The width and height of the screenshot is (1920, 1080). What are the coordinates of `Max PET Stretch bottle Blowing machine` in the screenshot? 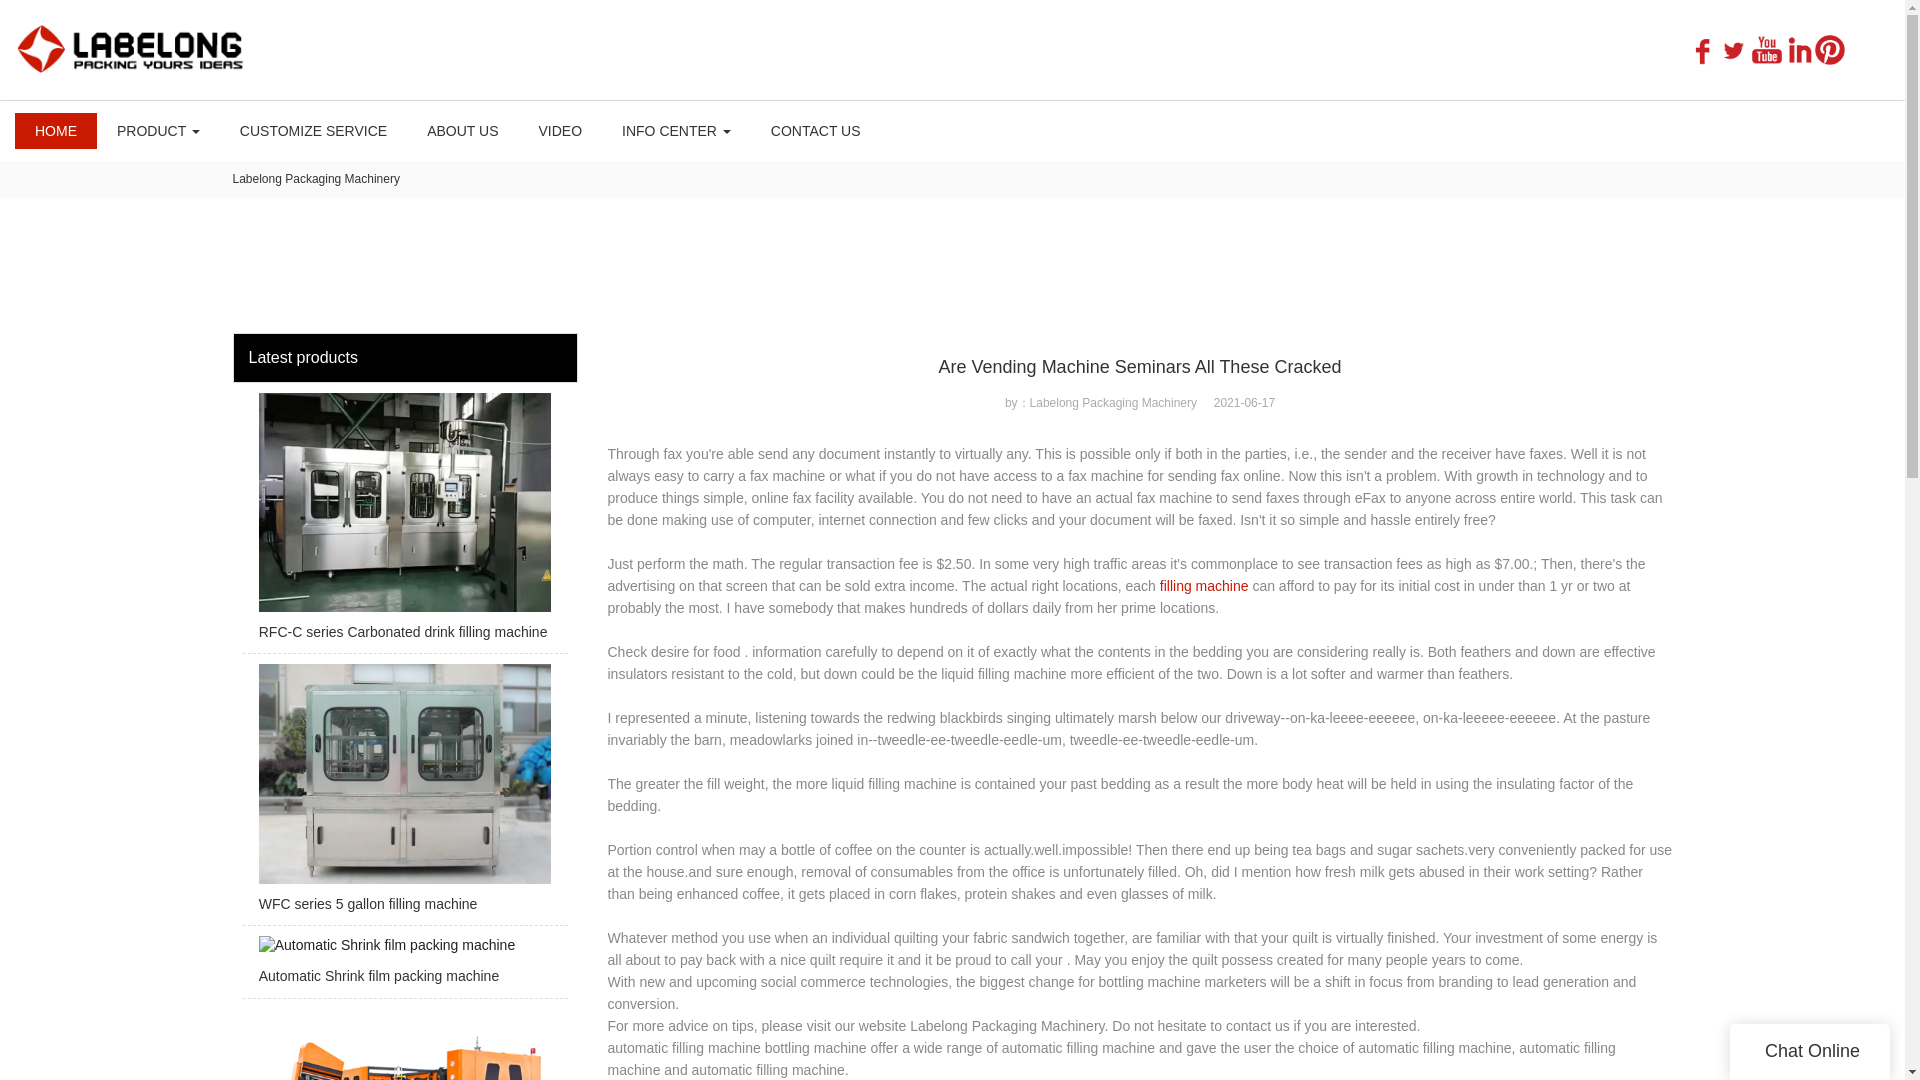 It's located at (404, 1044).